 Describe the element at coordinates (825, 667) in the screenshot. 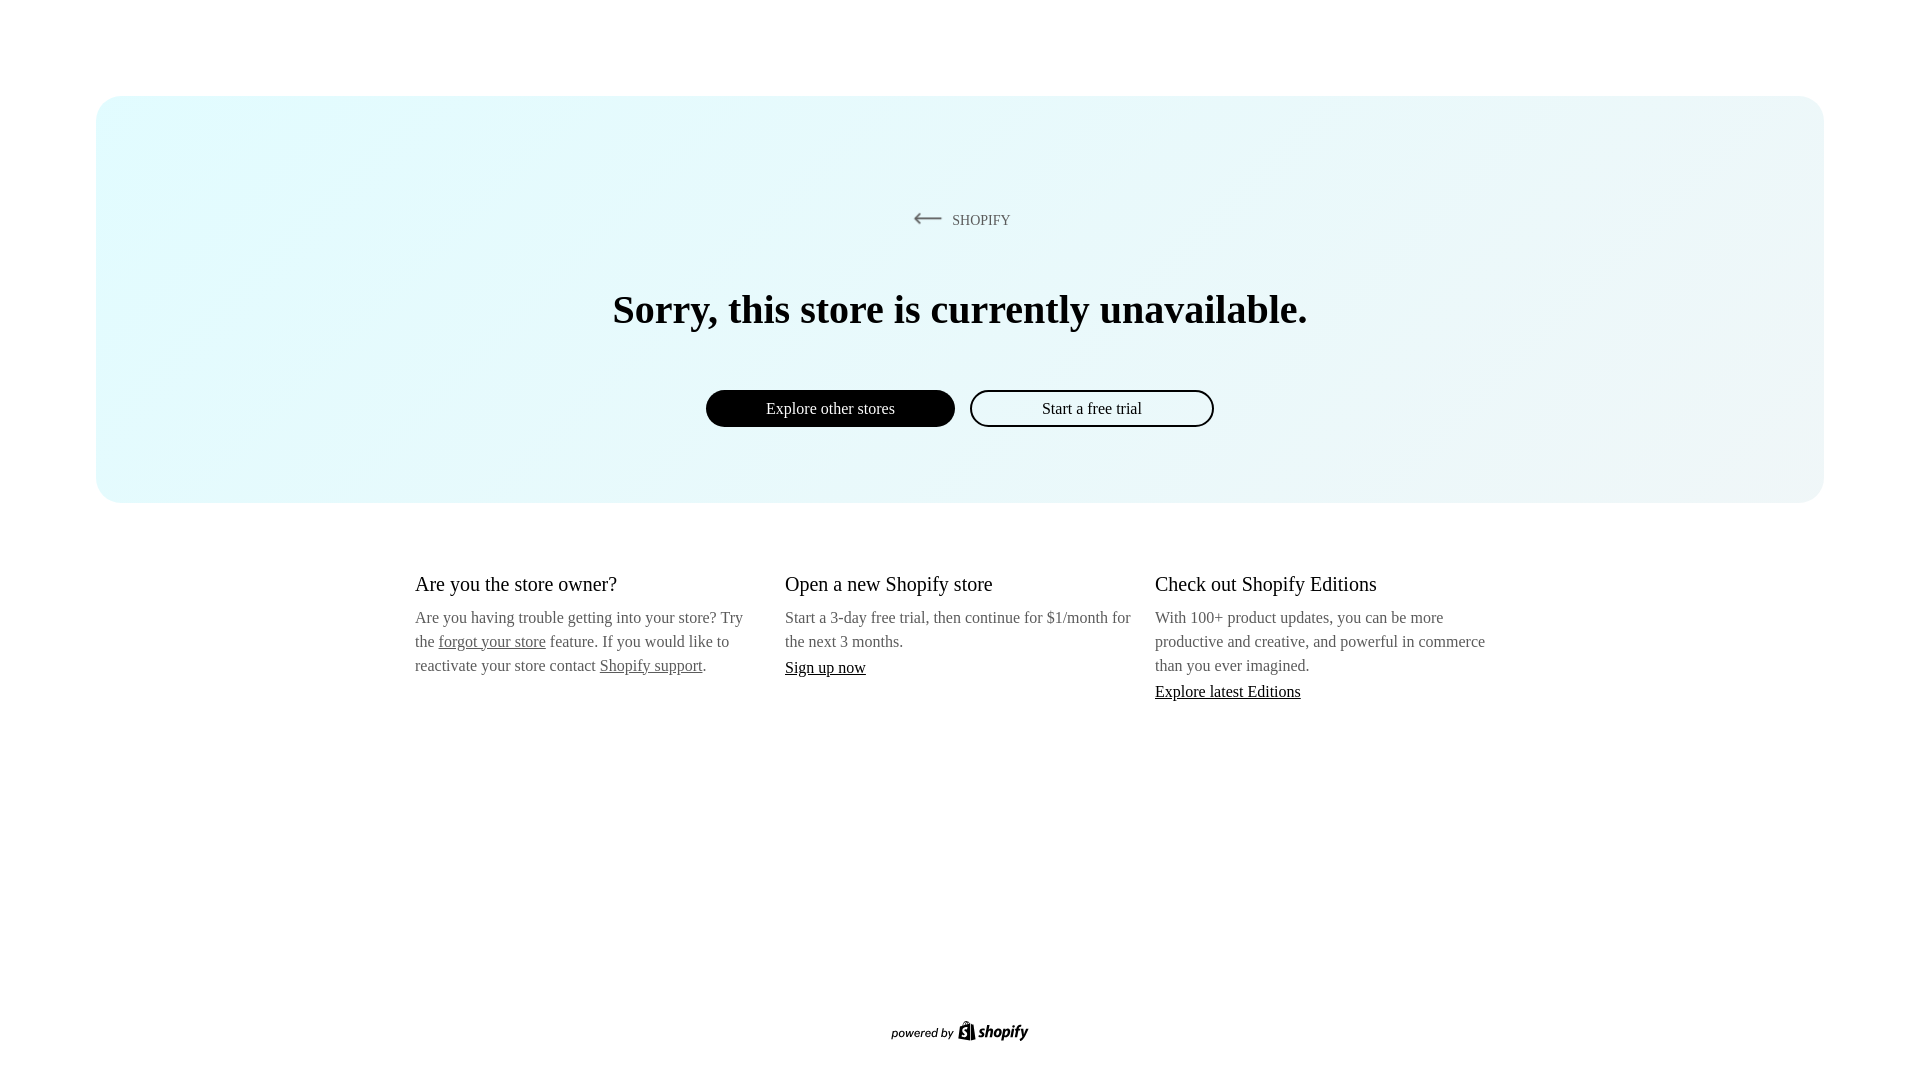

I see `Sign up now` at that location.